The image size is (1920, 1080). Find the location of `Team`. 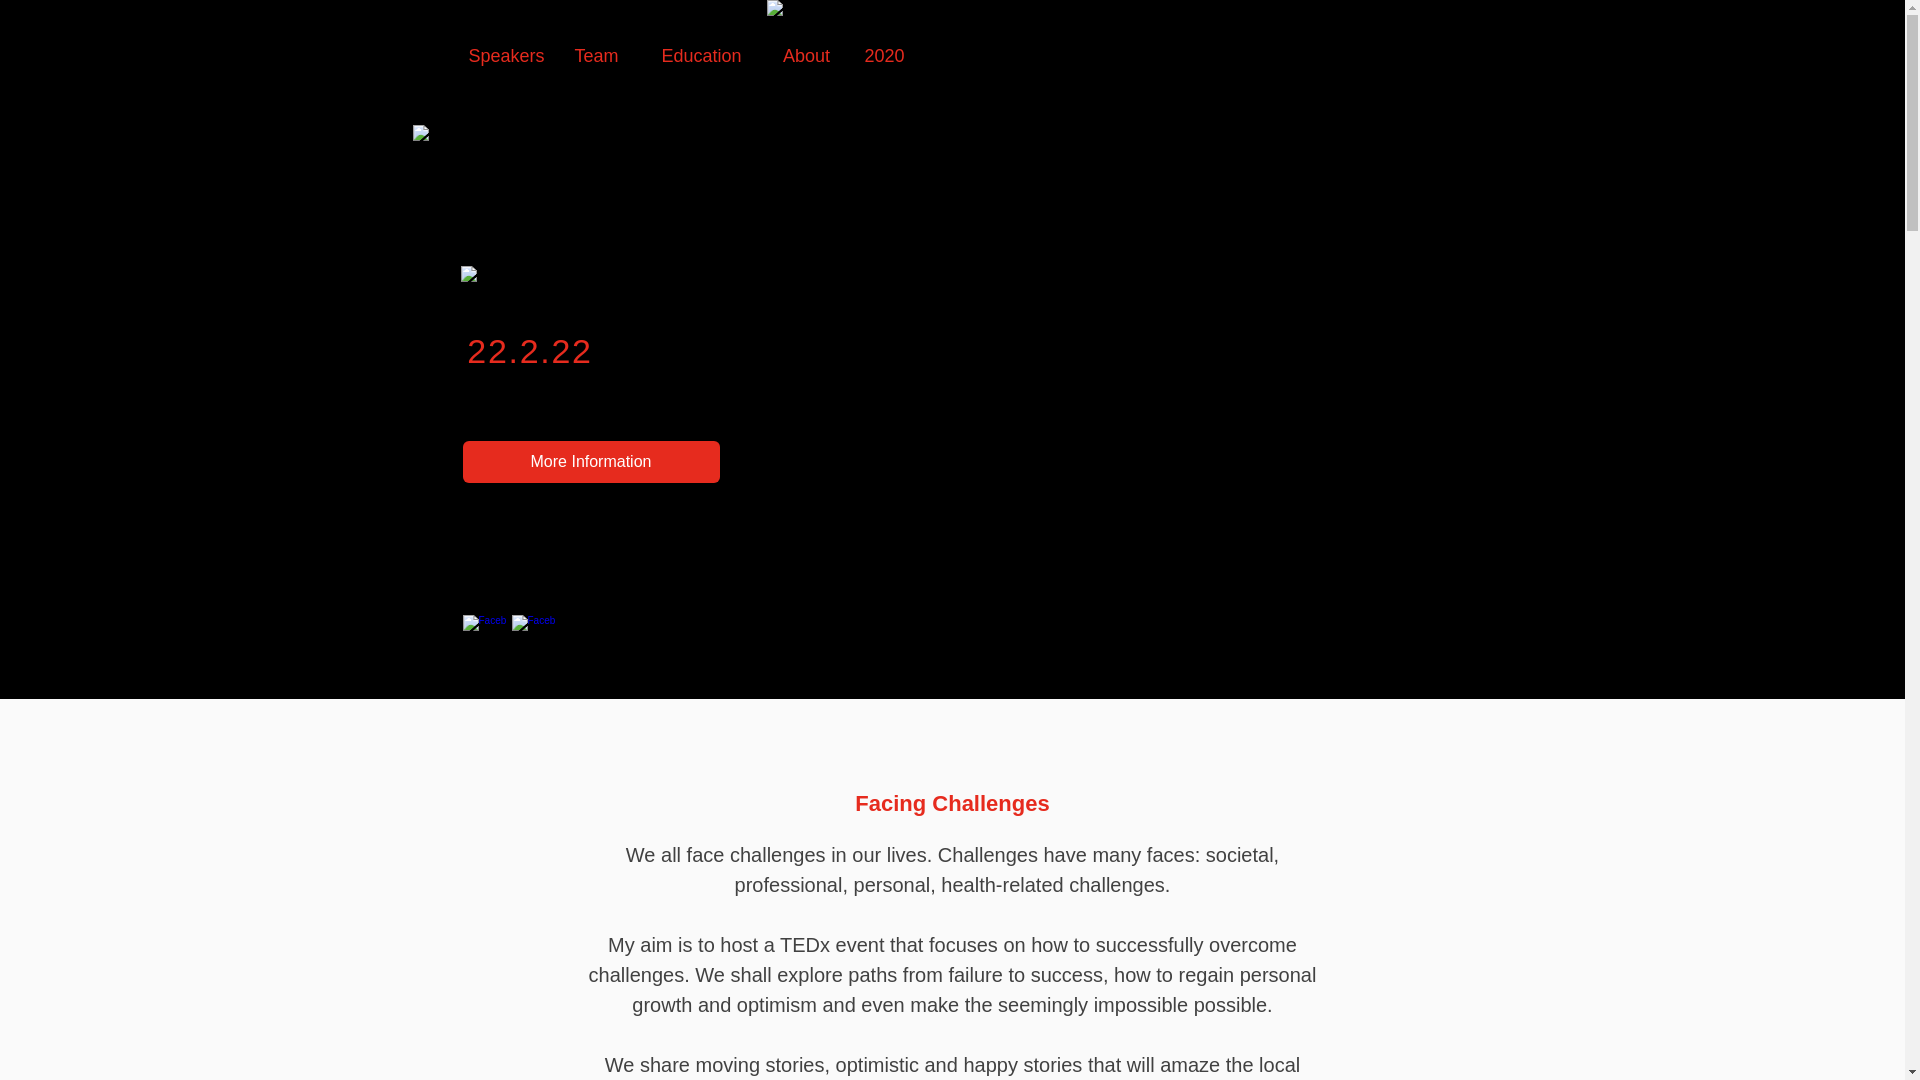

Team is located at coordinates (596, 56).